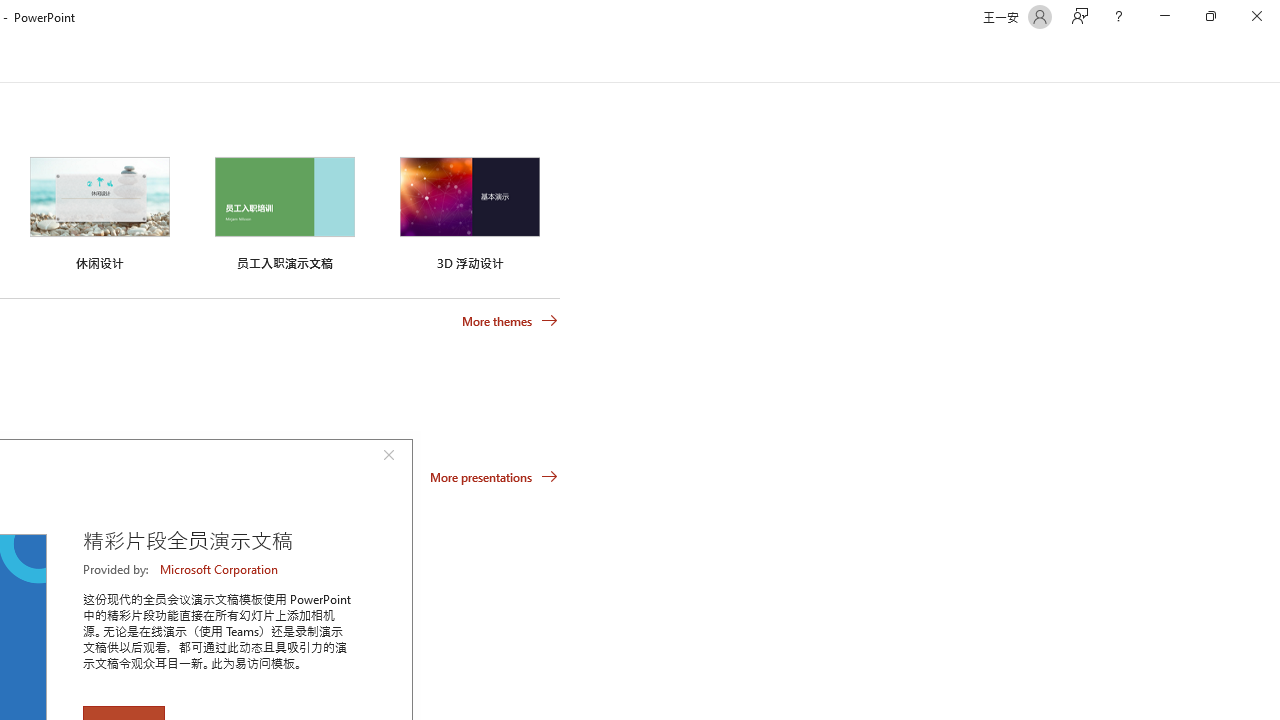 Image resolution: width=1280 pixels, height=720 pixels. Describe the element at coordinates (494, 476) in the screenshot. I see `More presentations` at that location.